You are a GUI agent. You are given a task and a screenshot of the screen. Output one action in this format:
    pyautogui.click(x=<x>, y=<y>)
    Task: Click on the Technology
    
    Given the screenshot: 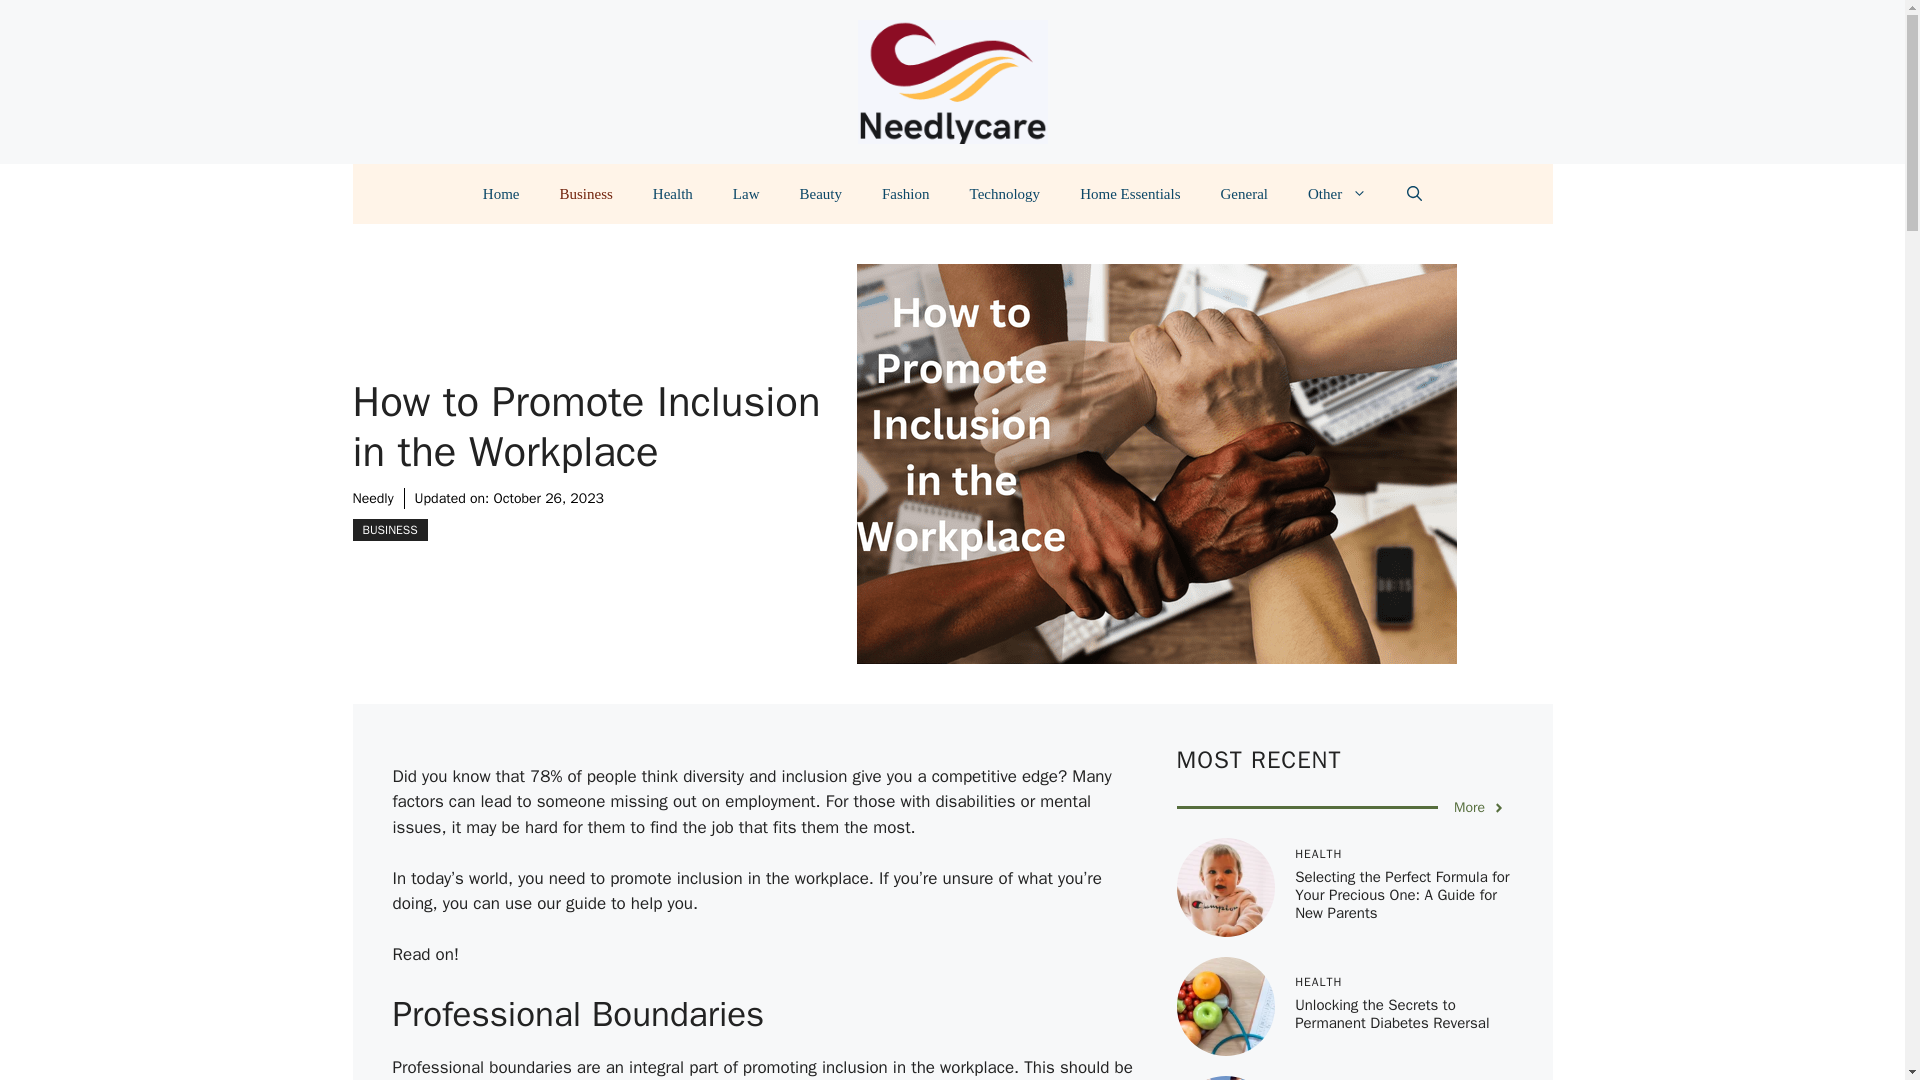 What is the action you would take?
    pyautogui.click(x=1006, y=194)
    